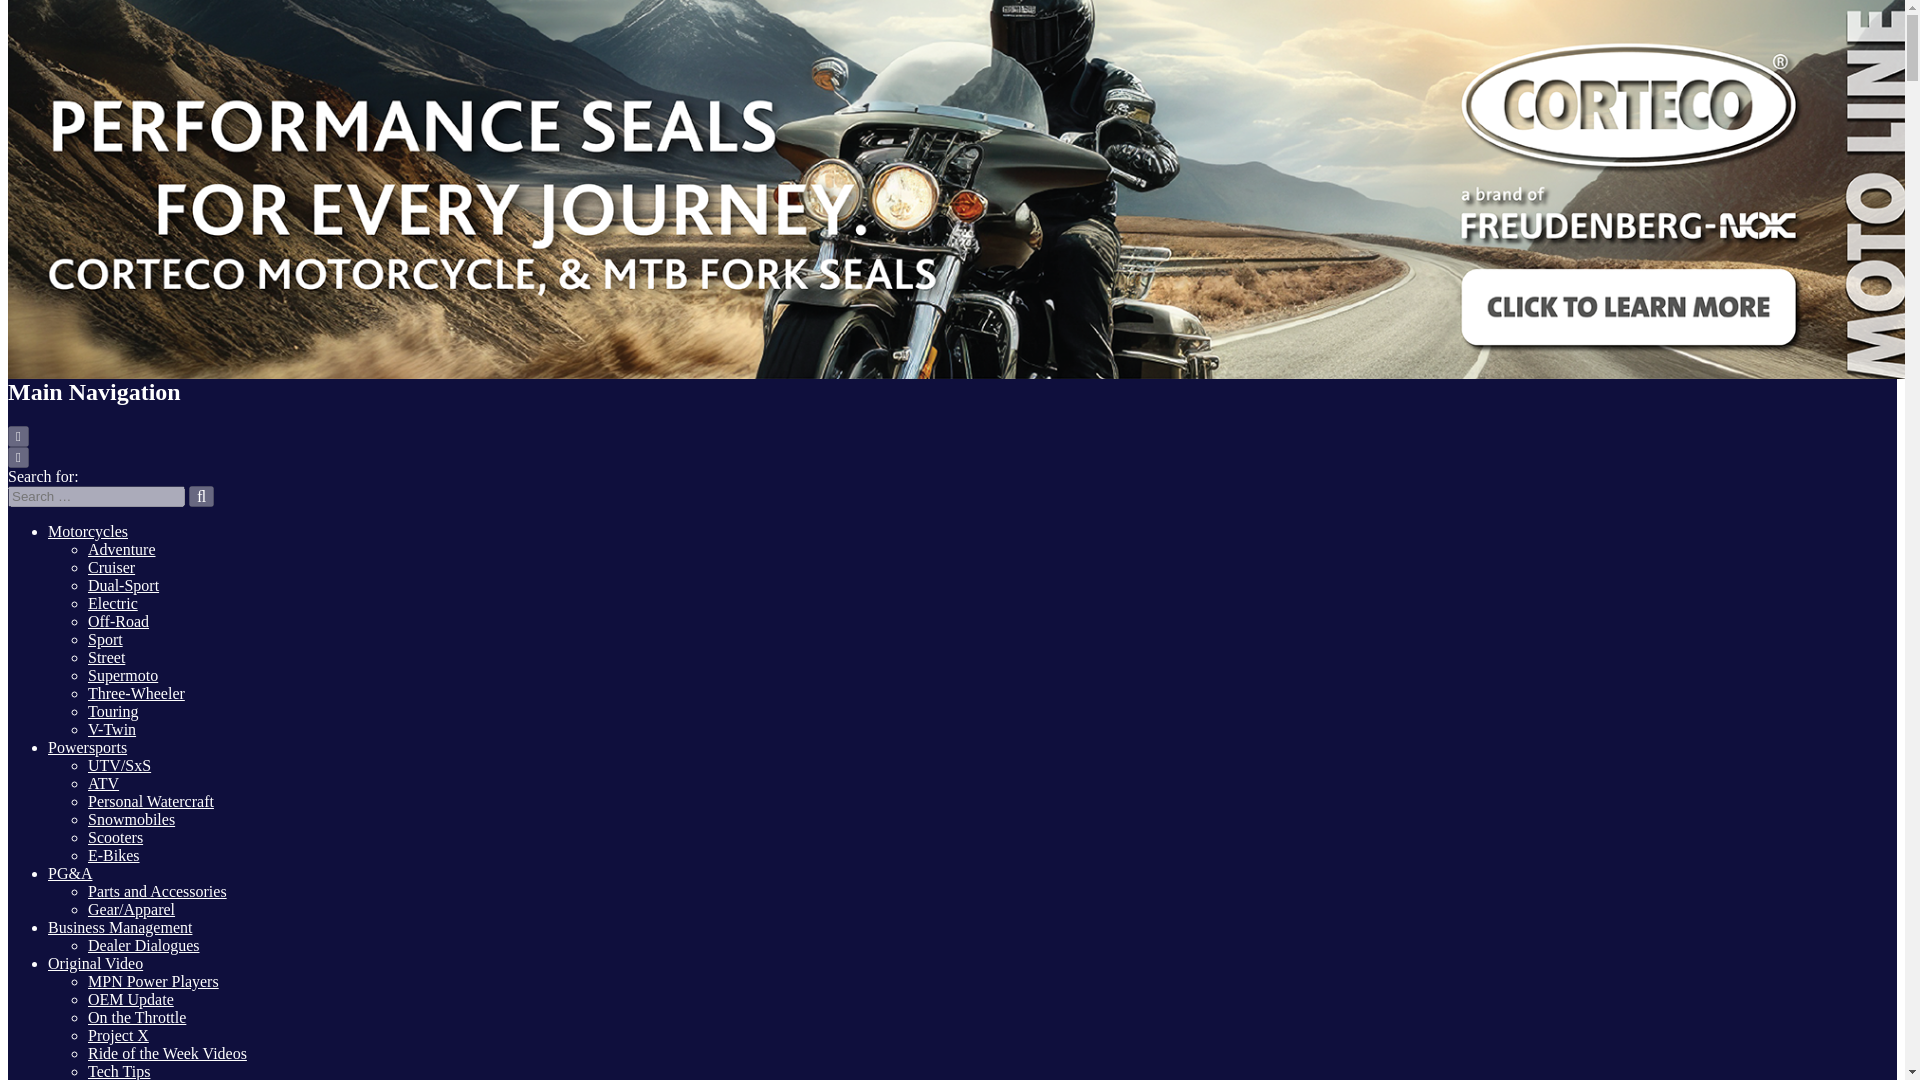  What do you see at coordinates (118, 1036) in the screenshot?
I see `Project X` at bounding box center [118, 1036].